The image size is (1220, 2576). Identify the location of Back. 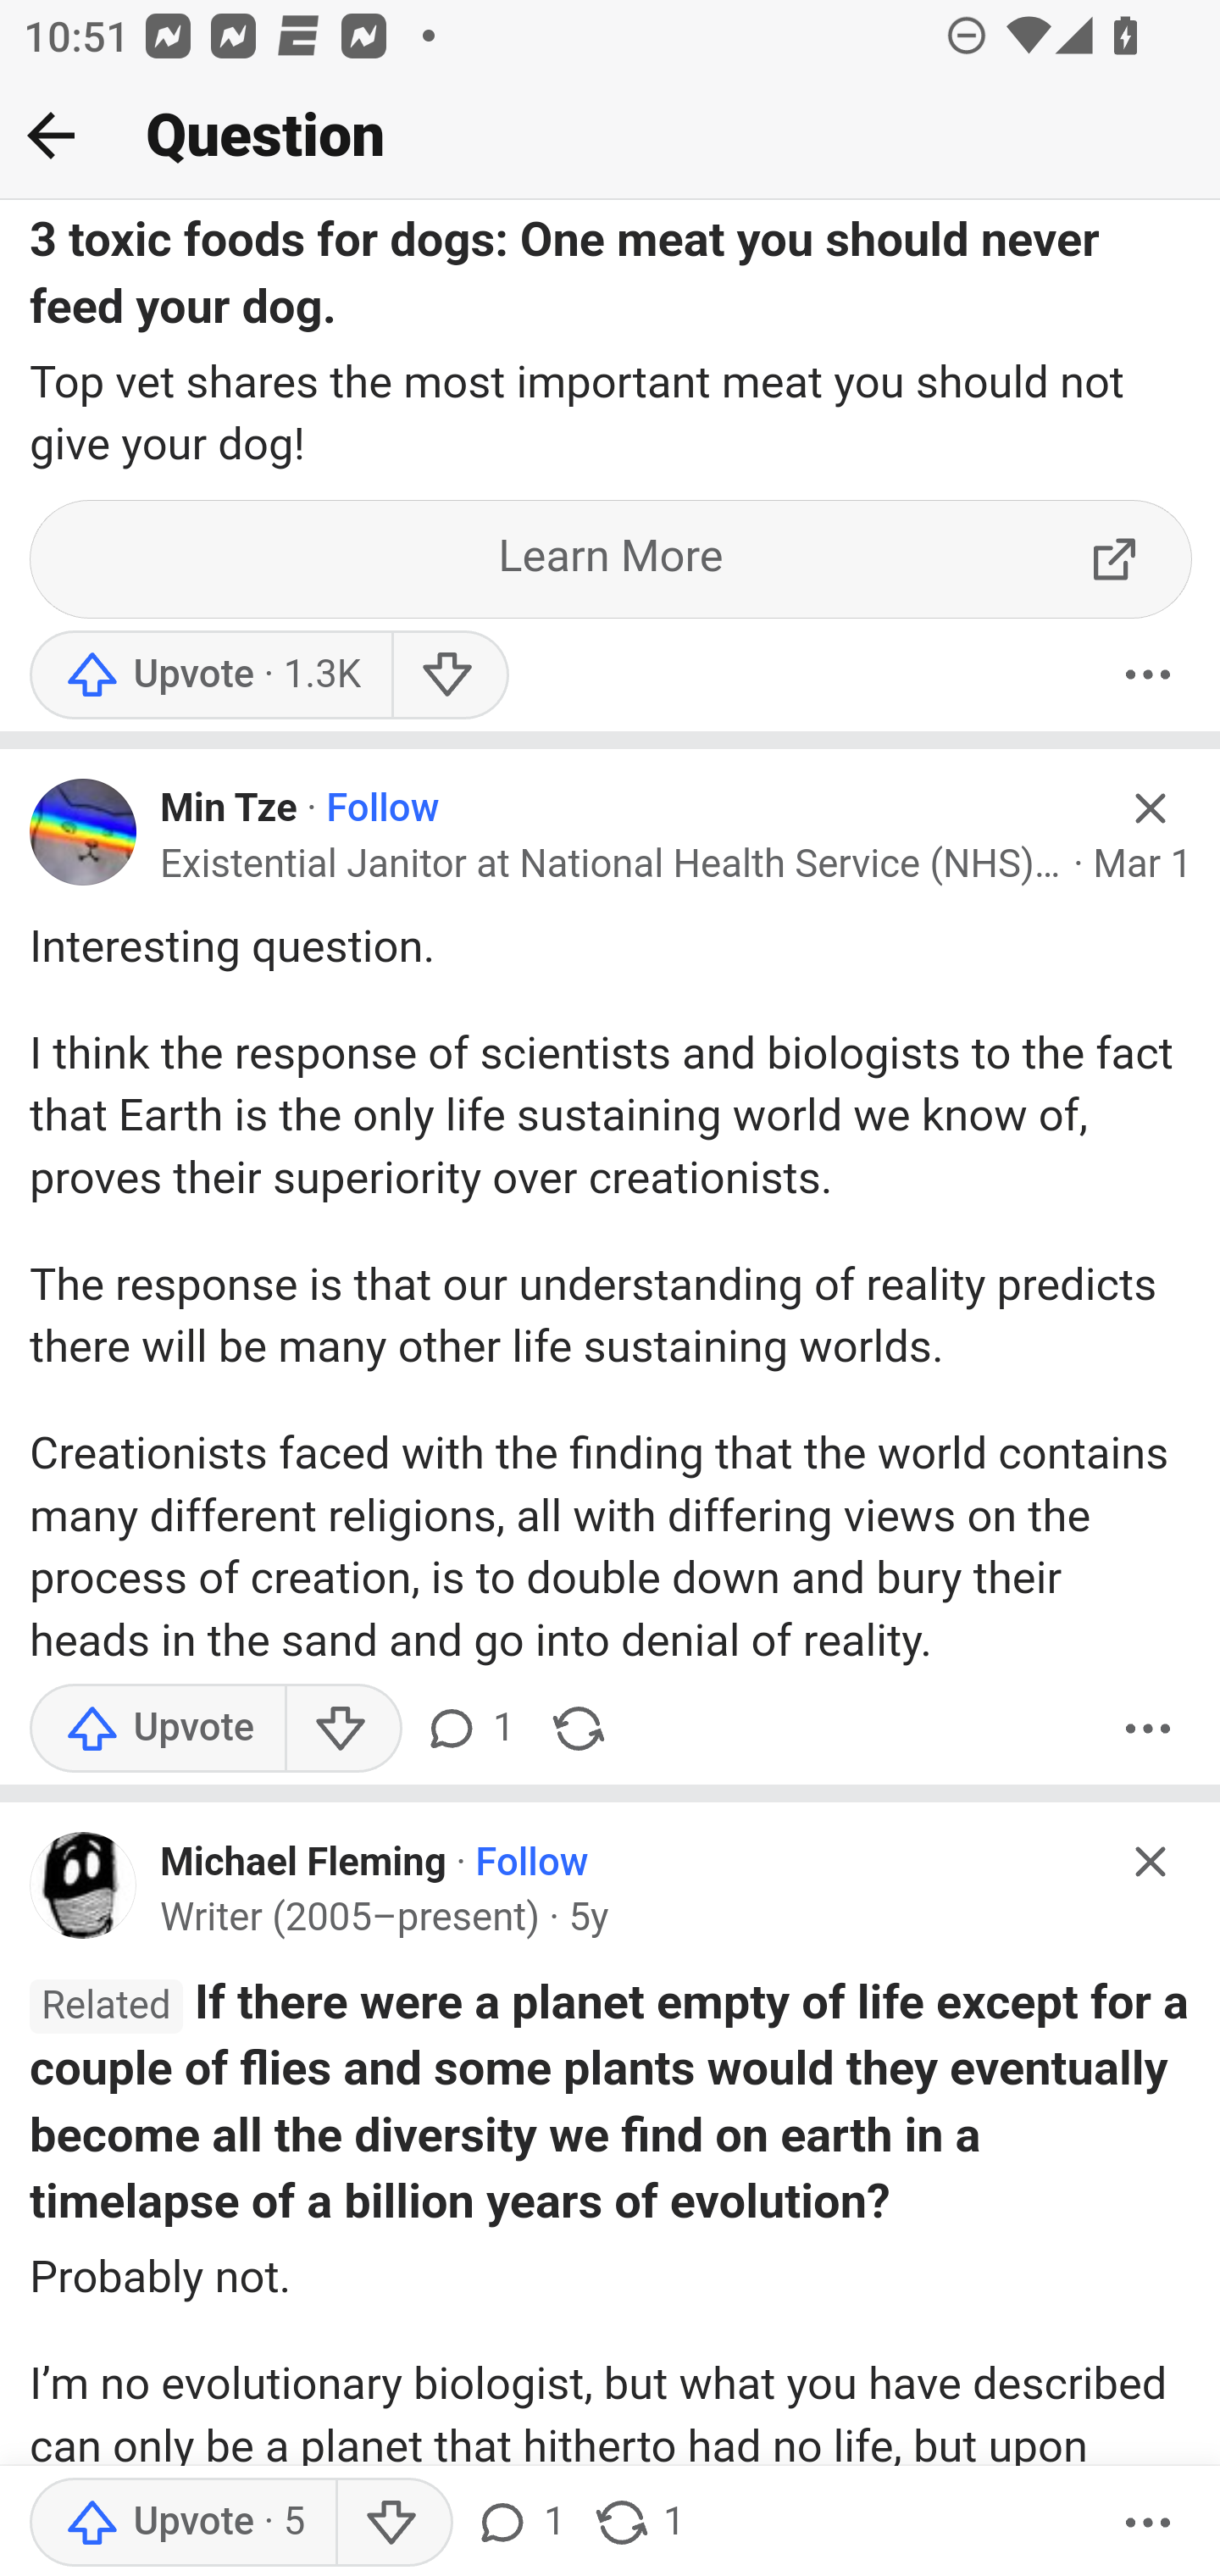
(51, 135).